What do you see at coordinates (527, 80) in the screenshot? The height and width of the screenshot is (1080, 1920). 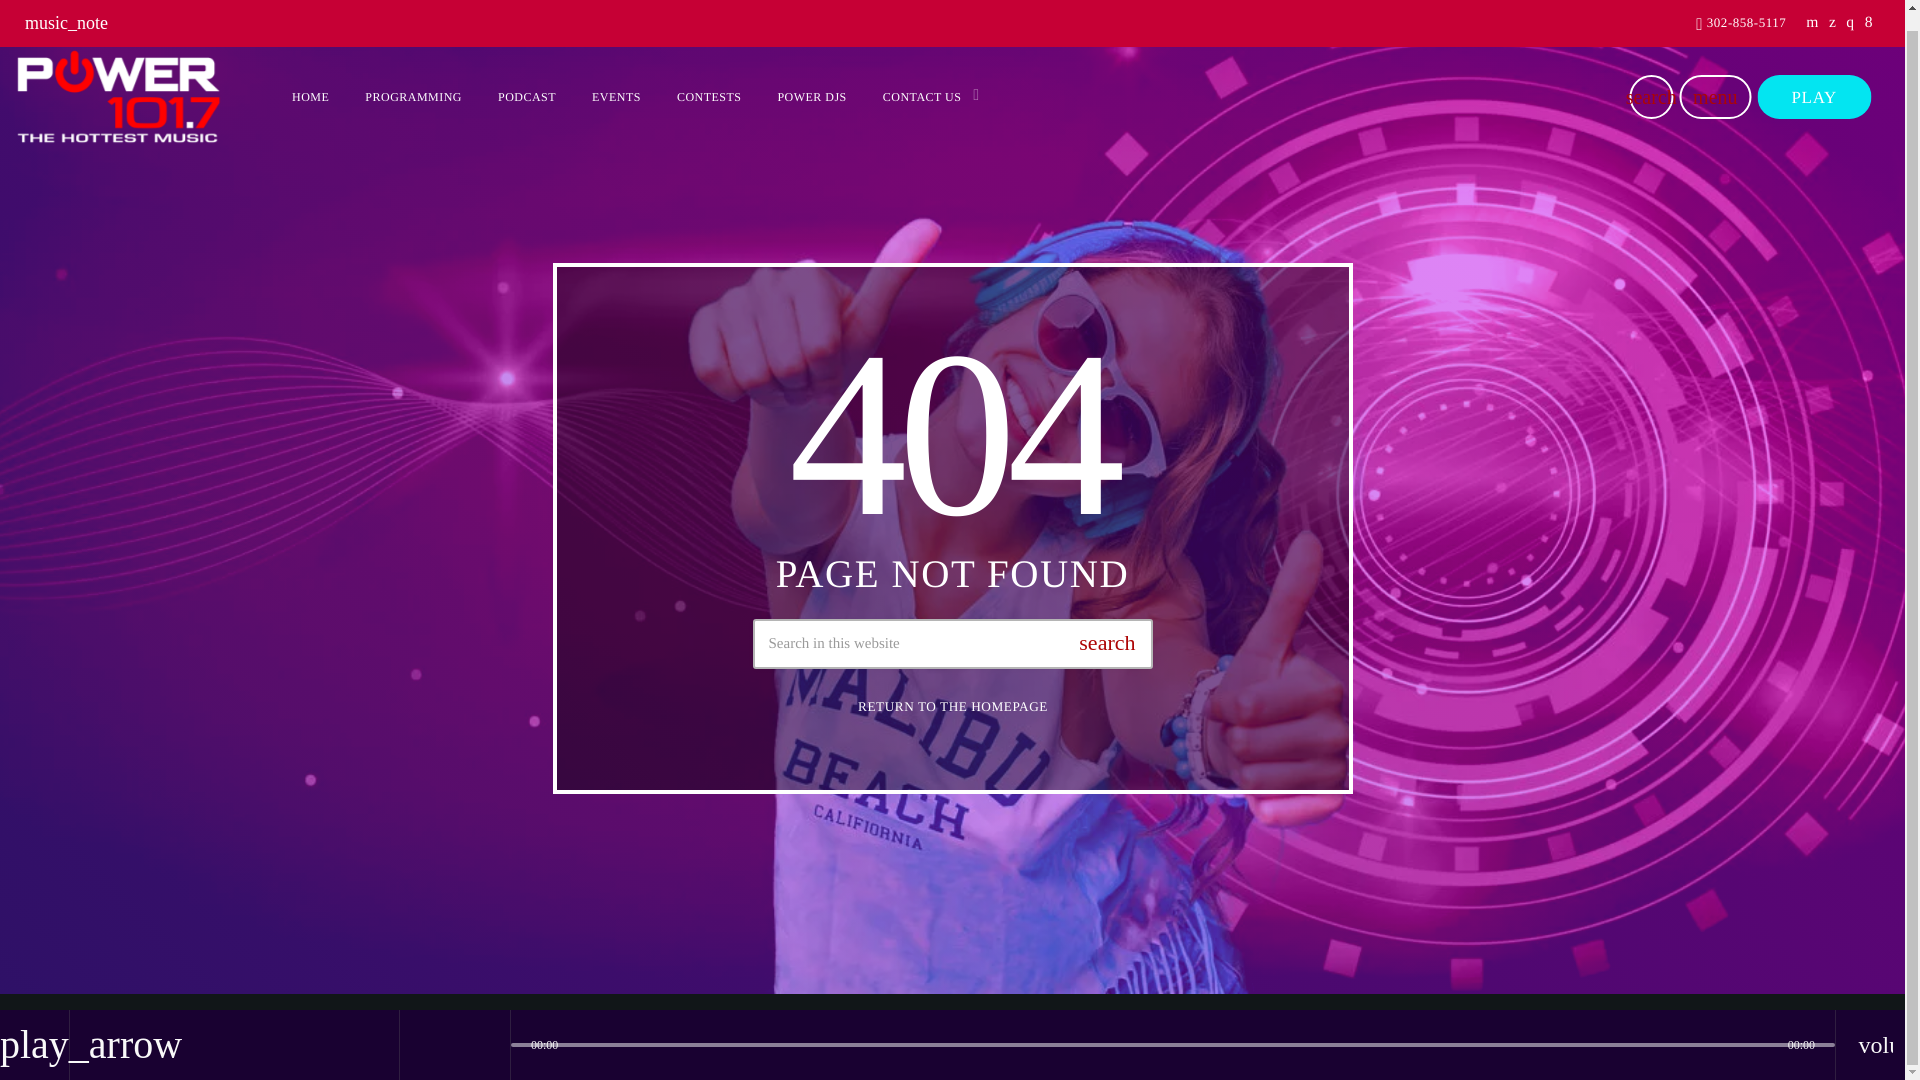 I see `PODCAST` at bounding box center [527, 80].